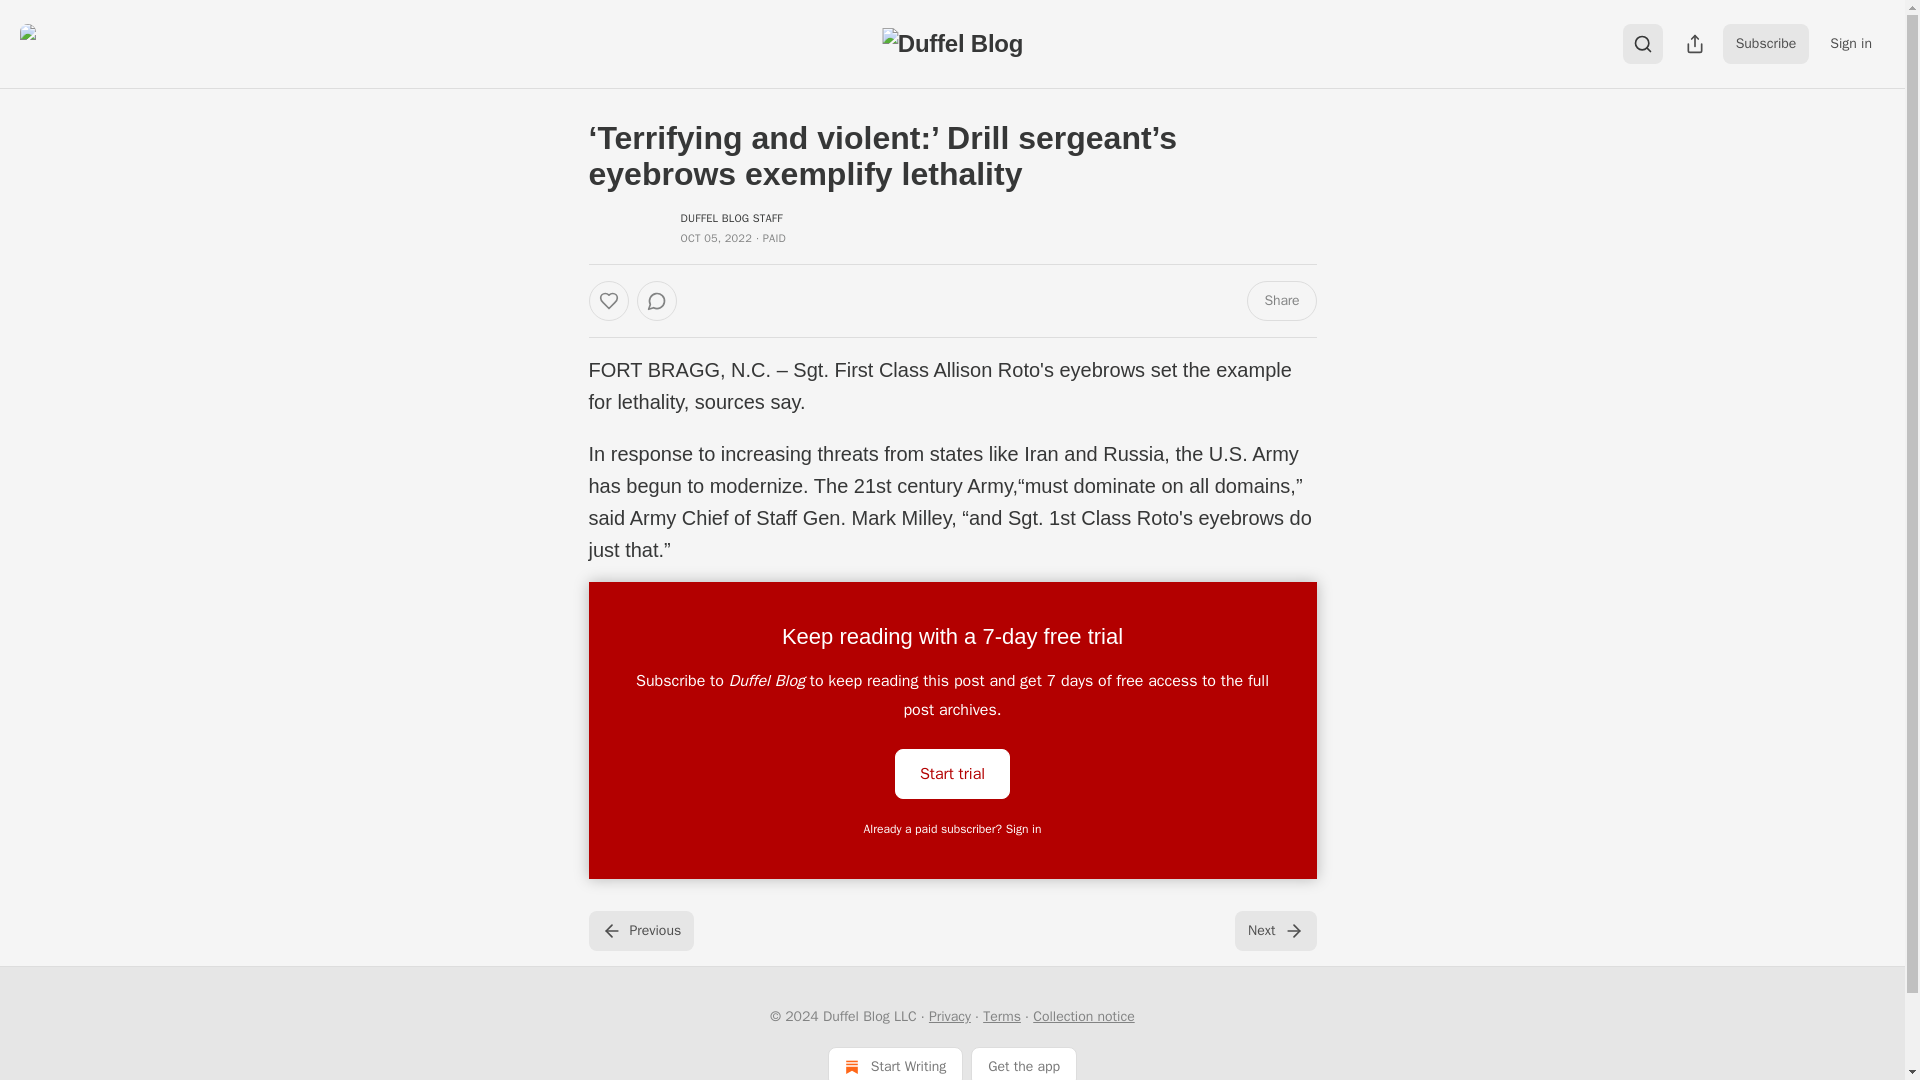 This screenshot has height=1080, width=1920. Describe the element at coordinates (1002, 1016) in the screenshot. I see `Terms` at that location.